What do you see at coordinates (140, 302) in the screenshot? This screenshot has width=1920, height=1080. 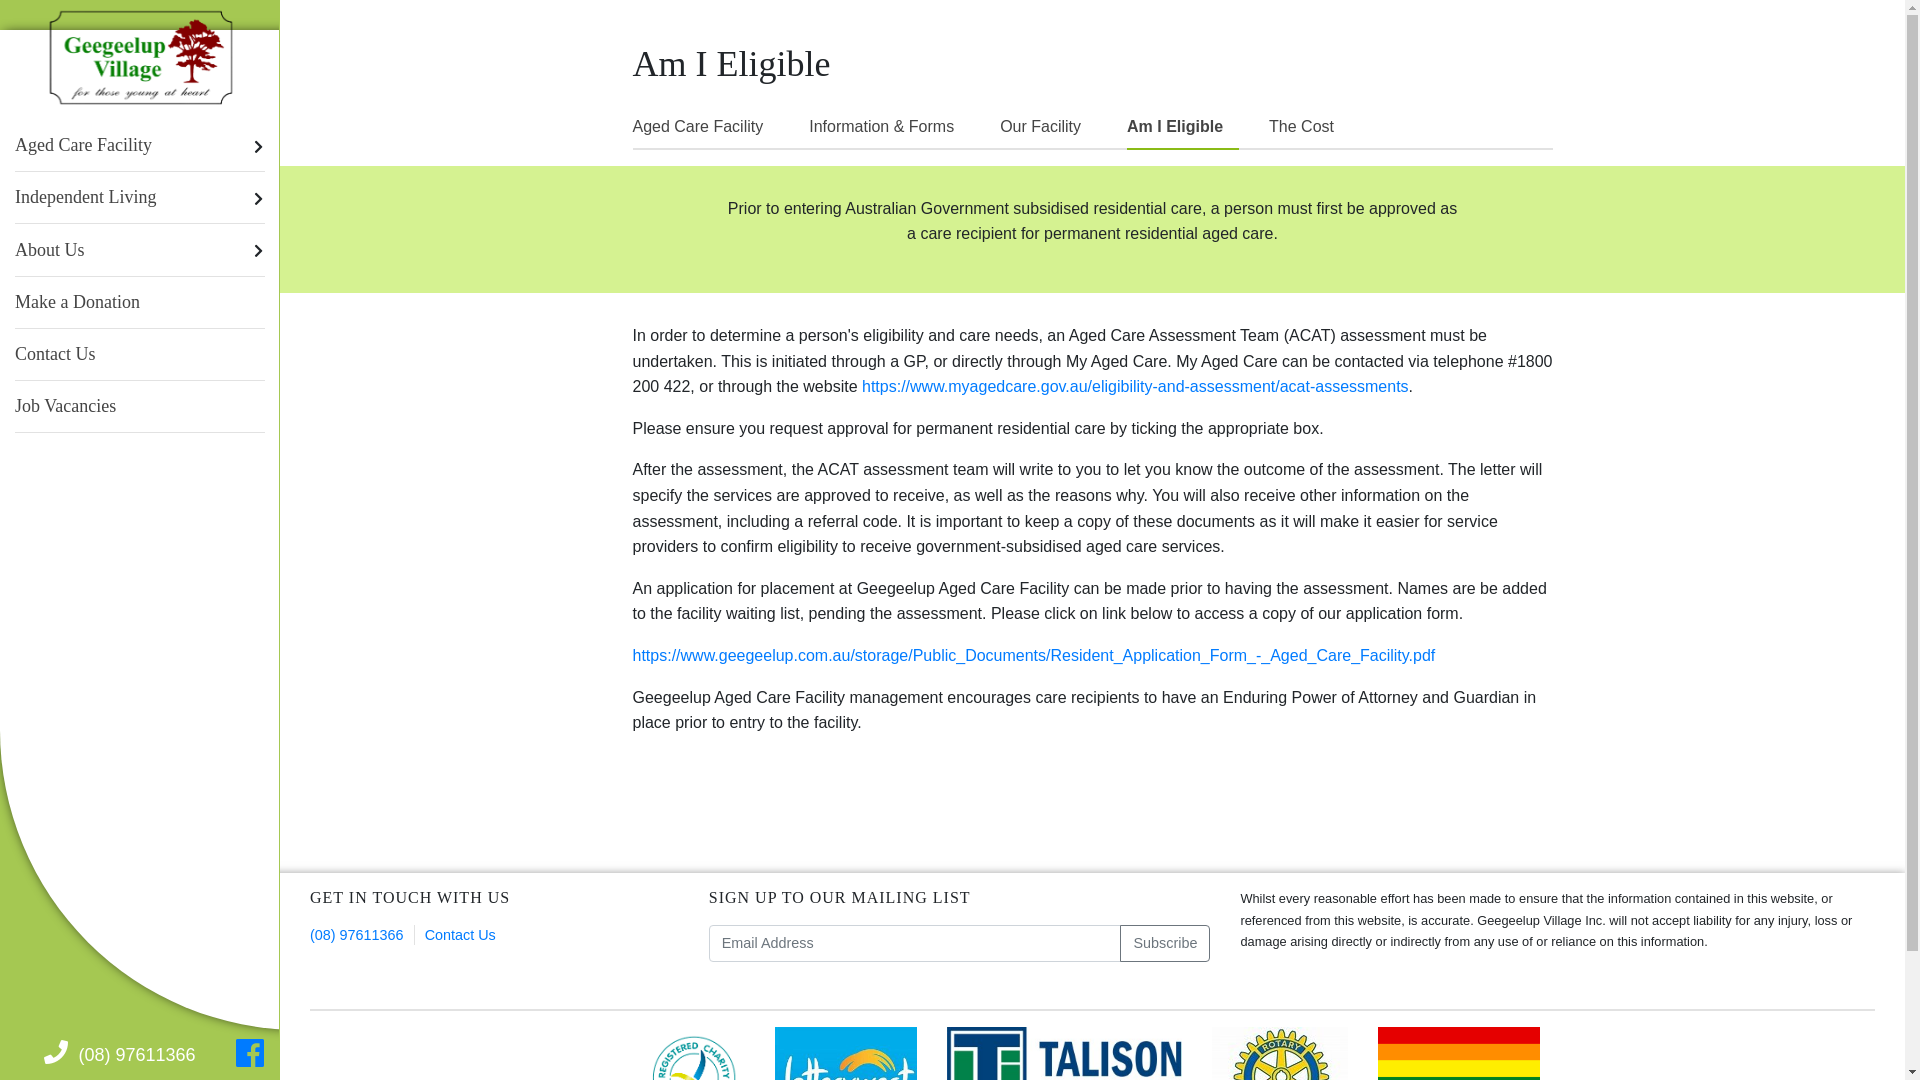 I see `Make a Donation` at bounding box center [140, 302].